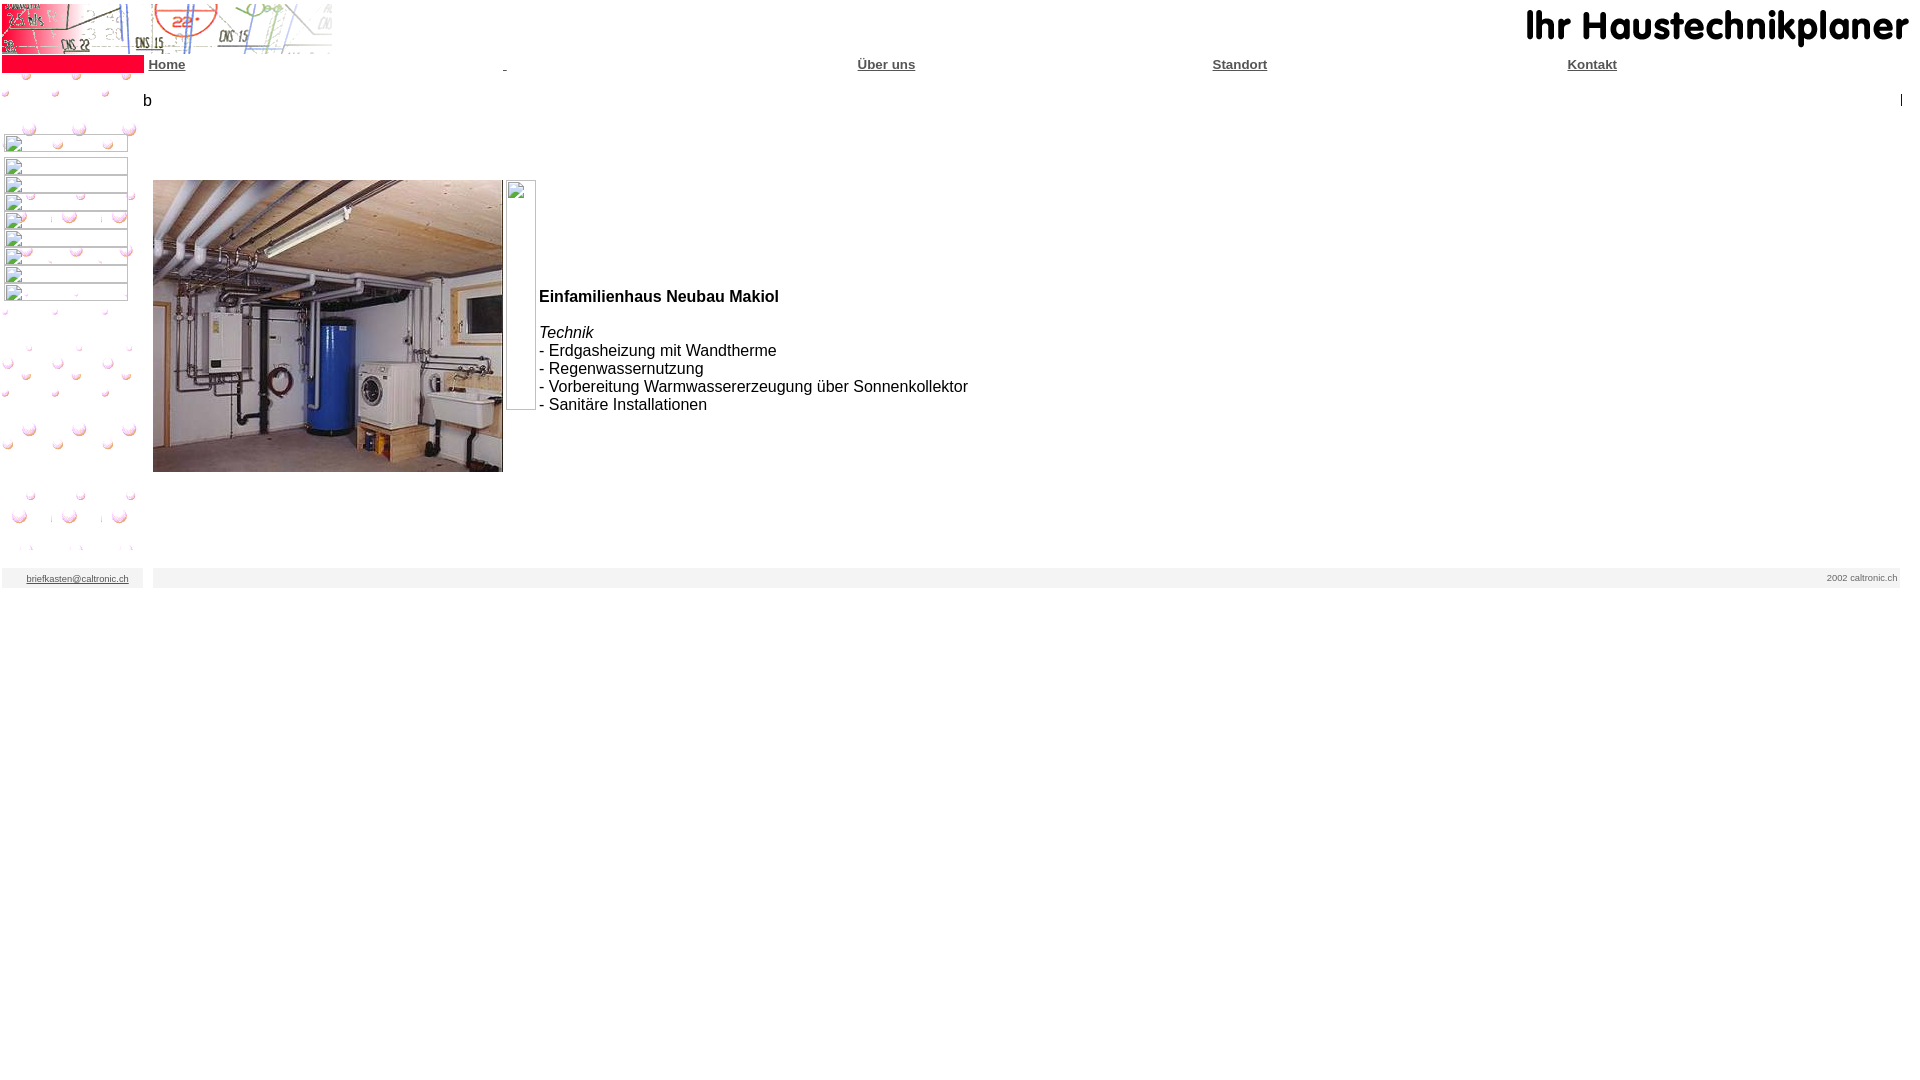 The image size is (1920, 1080). Describe the element at coordinates (166, 64) in the screenshot. I see `Home` at that location.